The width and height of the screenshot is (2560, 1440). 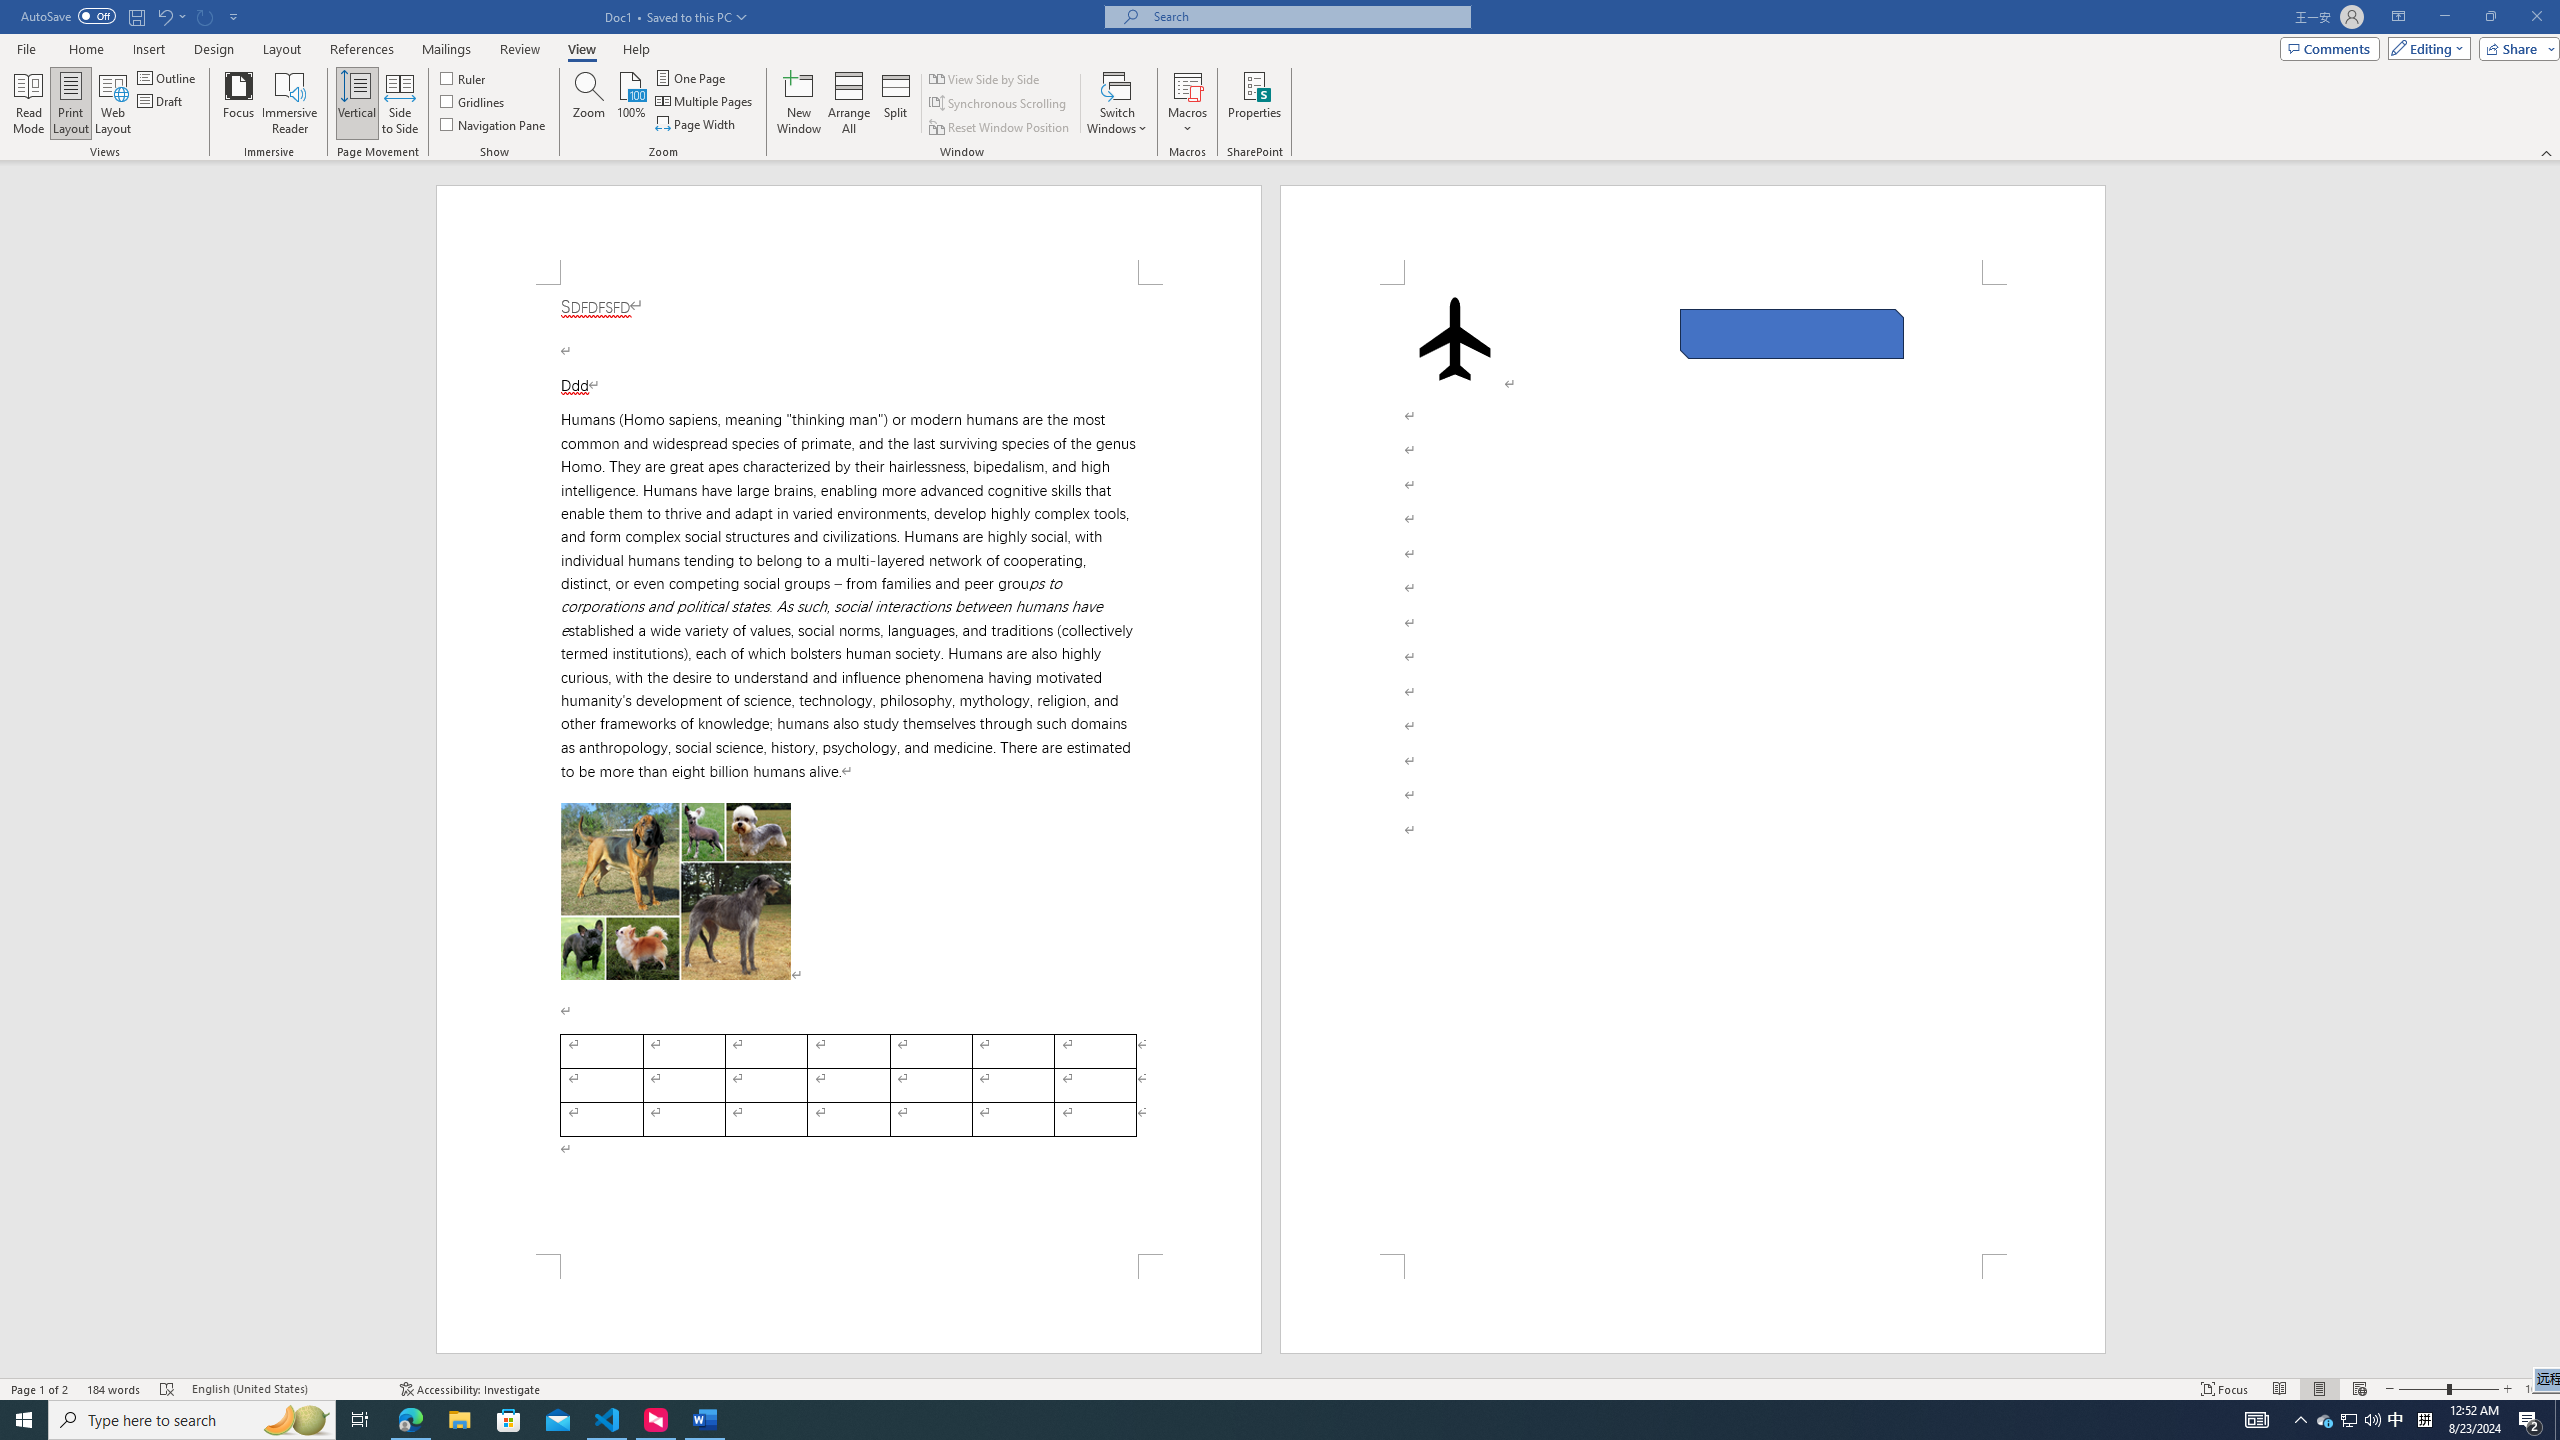 What do you see at coordinates (676, 892) in the screenshot?
I see `Morphological variation in six dogs` at bounding box center [676, 892].